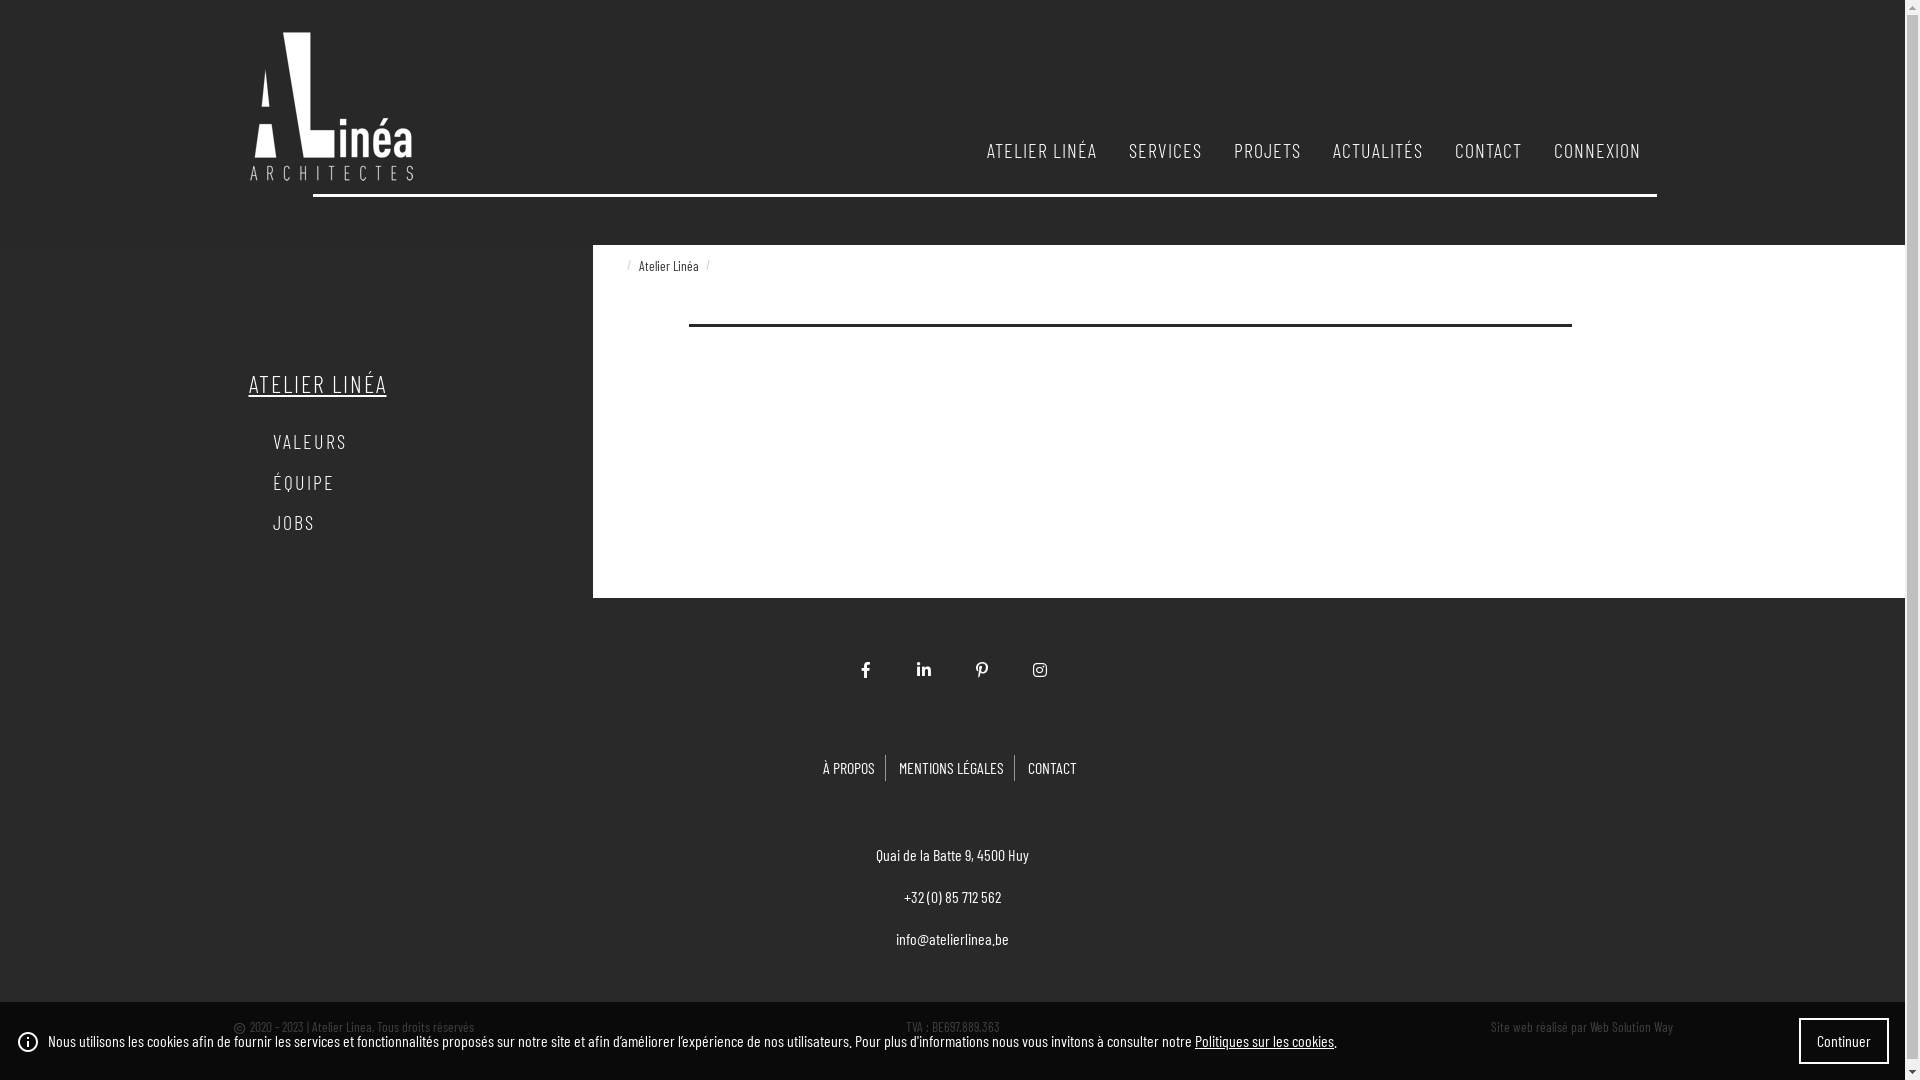 Image resolution: width=1920 pixels, height=1080 pixels. I want to click on CONTACT, so click(1052, 768).